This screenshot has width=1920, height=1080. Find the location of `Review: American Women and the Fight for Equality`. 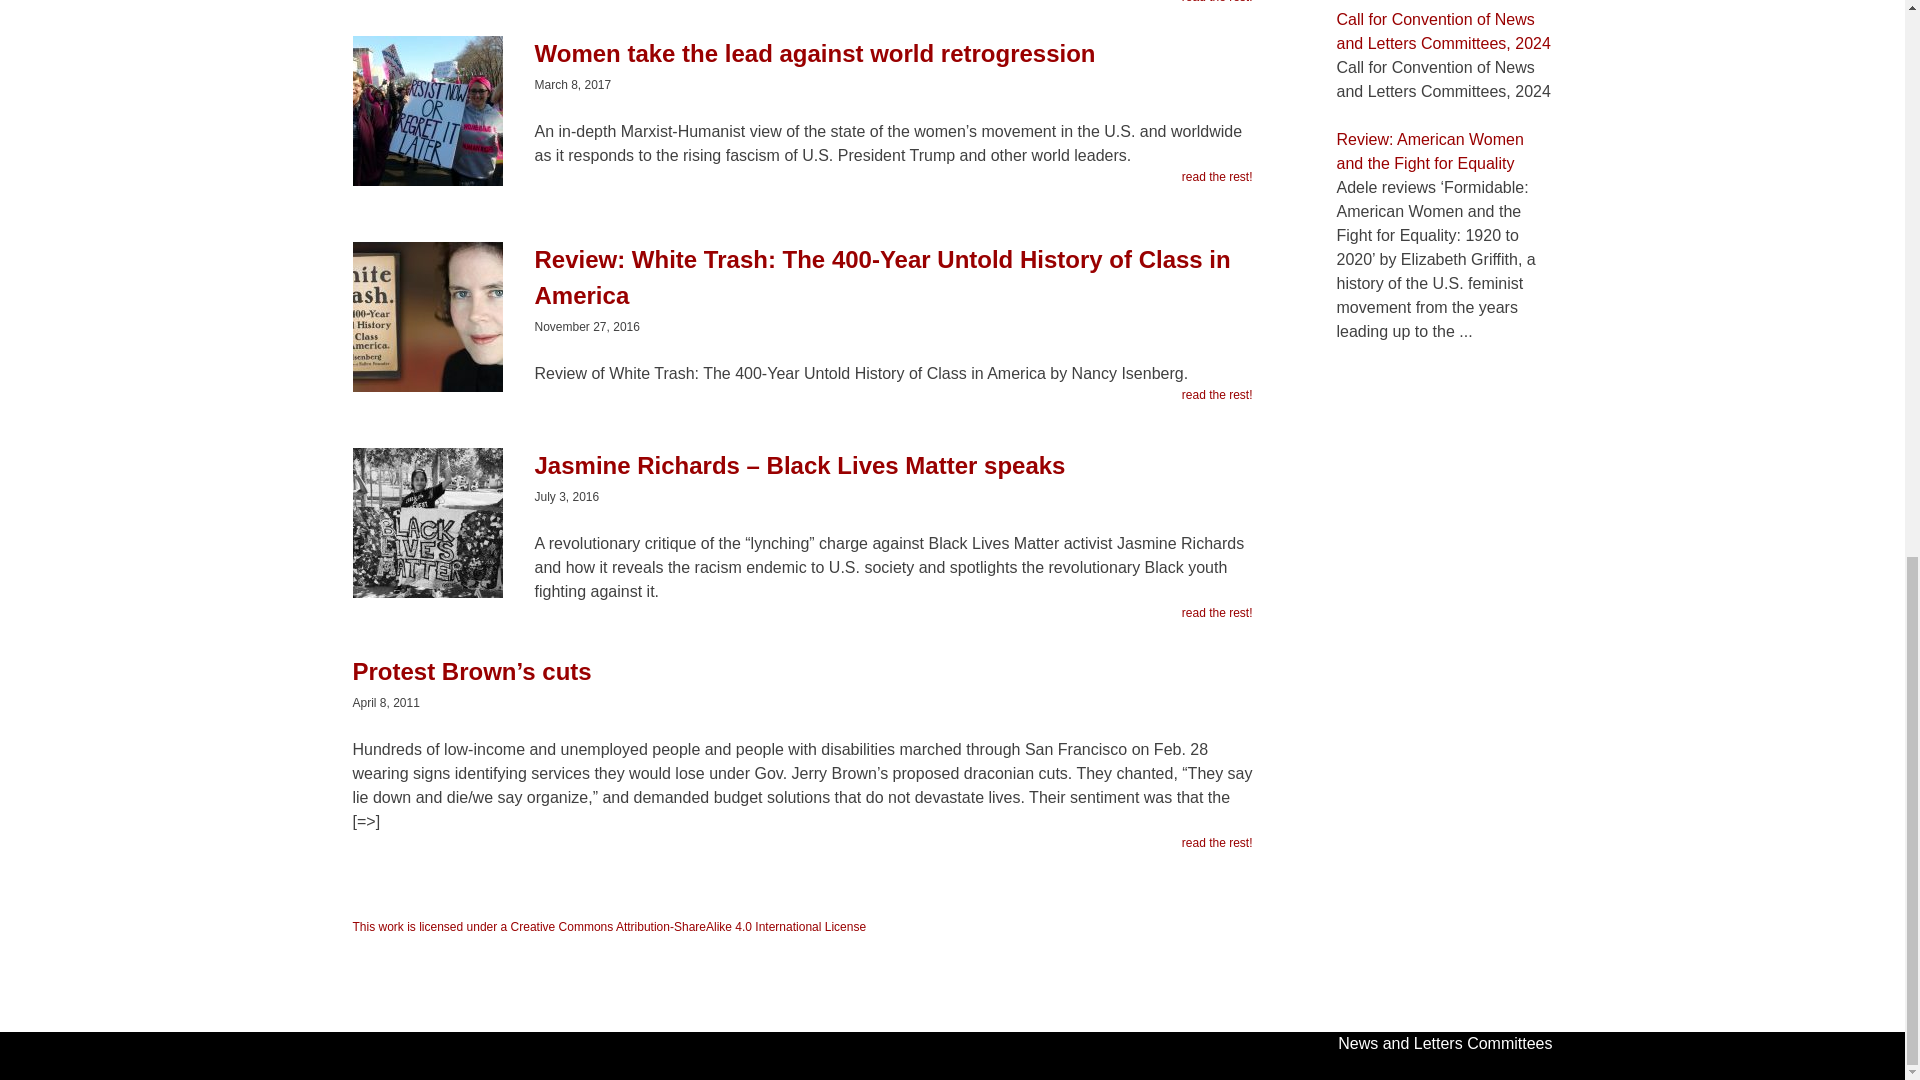

Review: American Women and the Fight for Equality is located at coordinates (1429, 150).